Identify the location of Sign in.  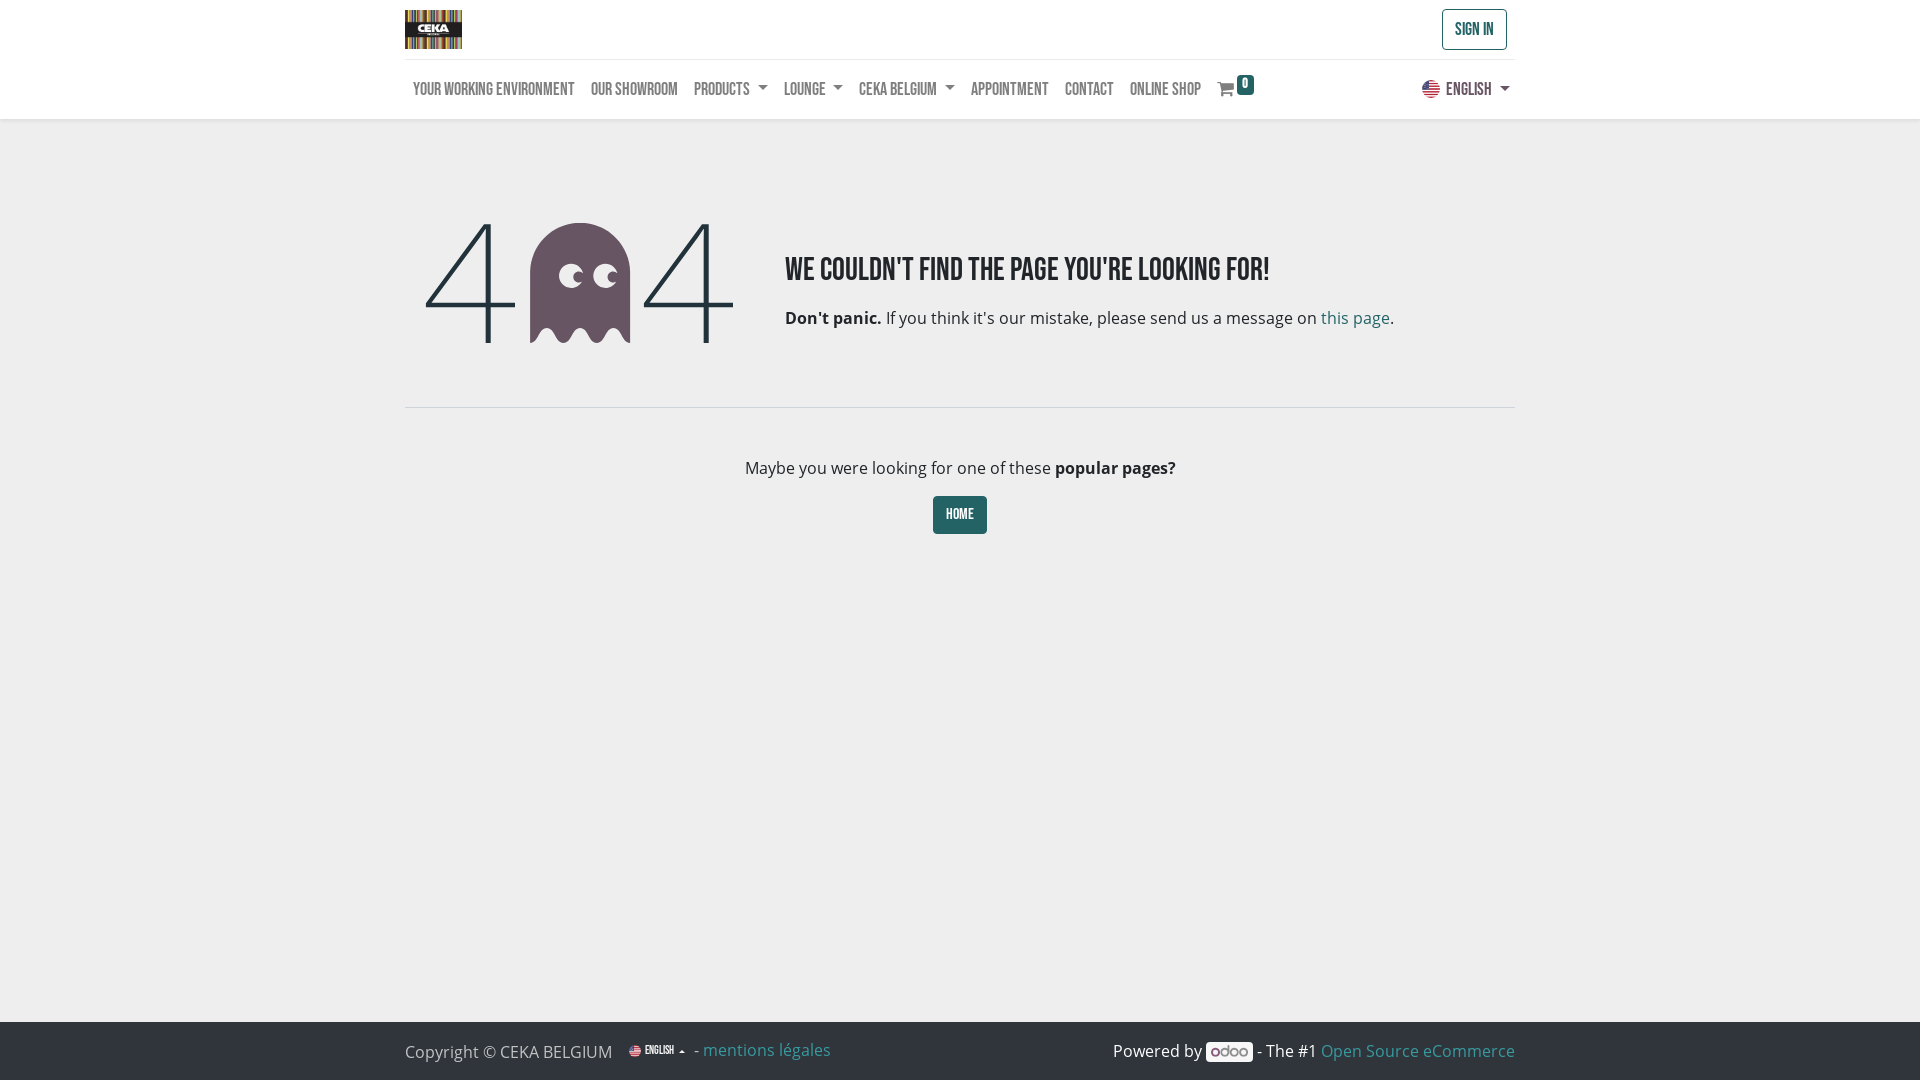
(1474, 30).